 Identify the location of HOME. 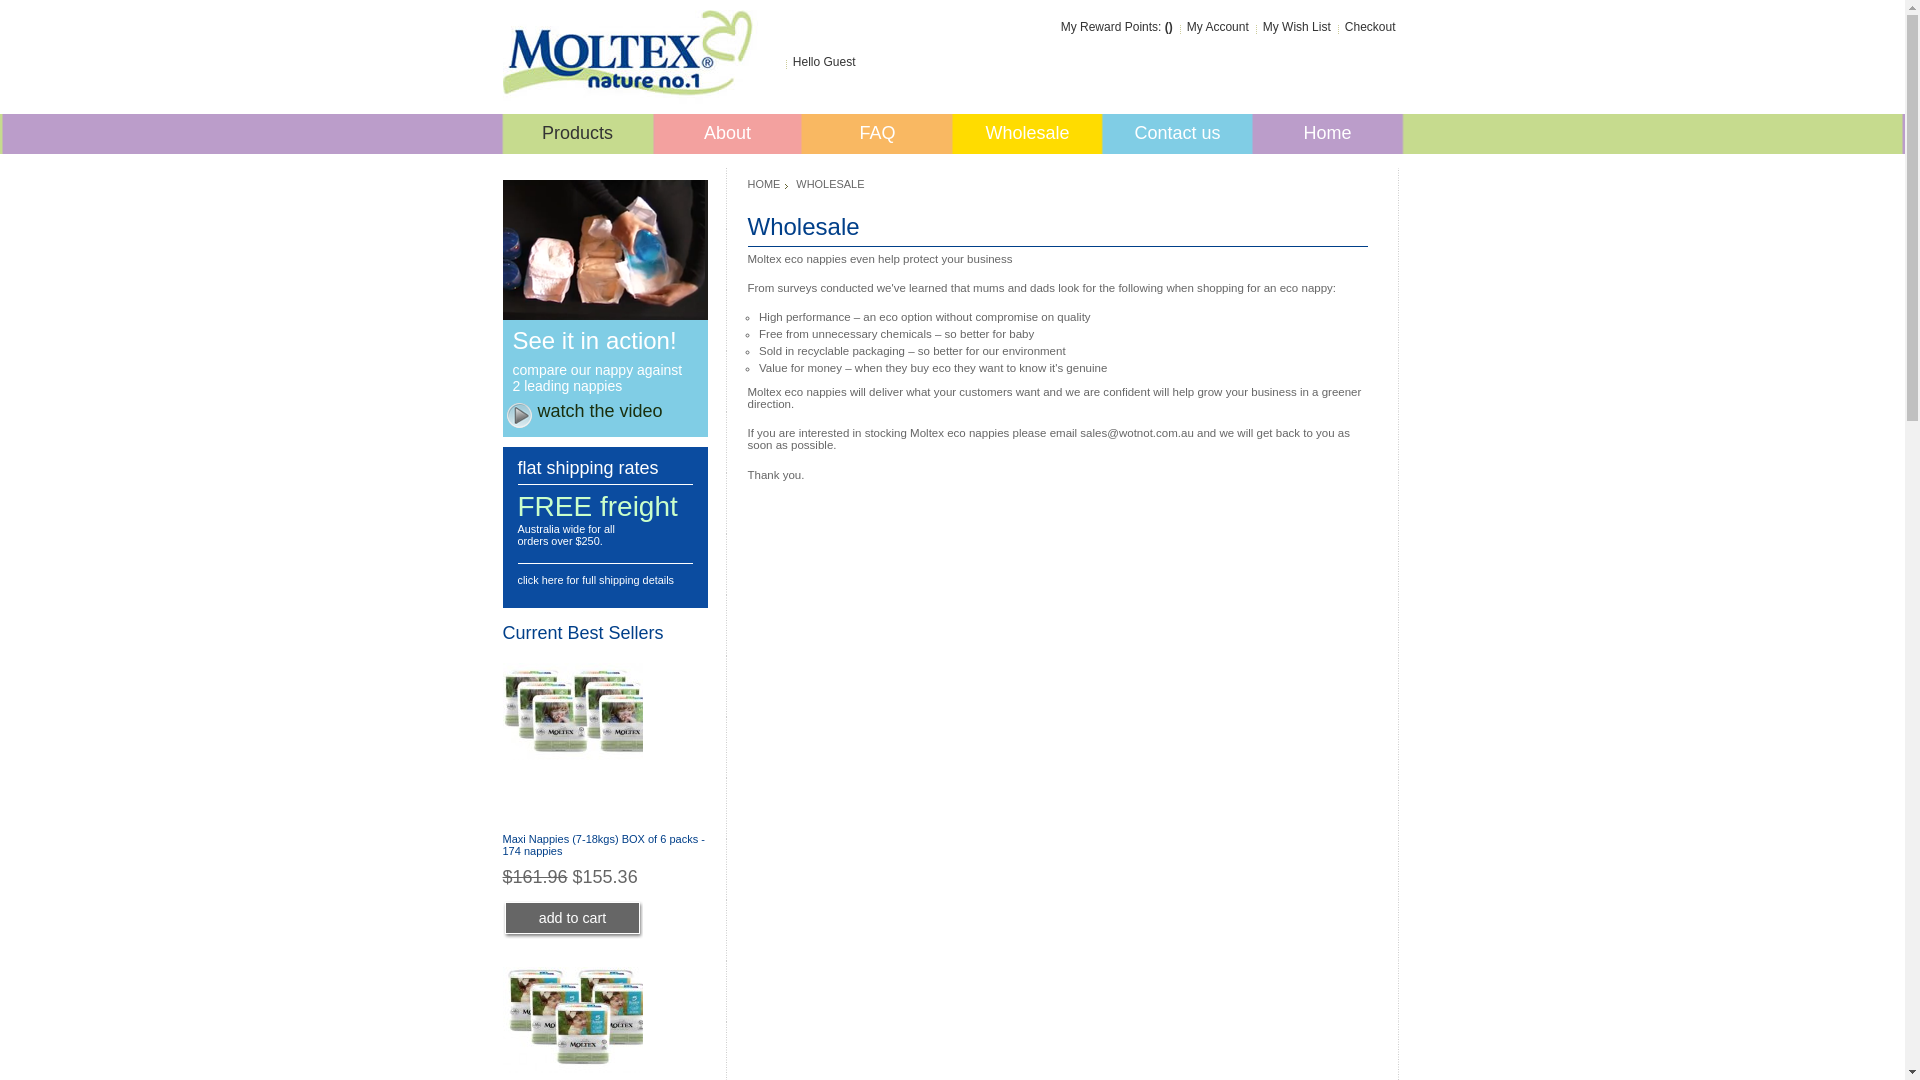
(768, 184).